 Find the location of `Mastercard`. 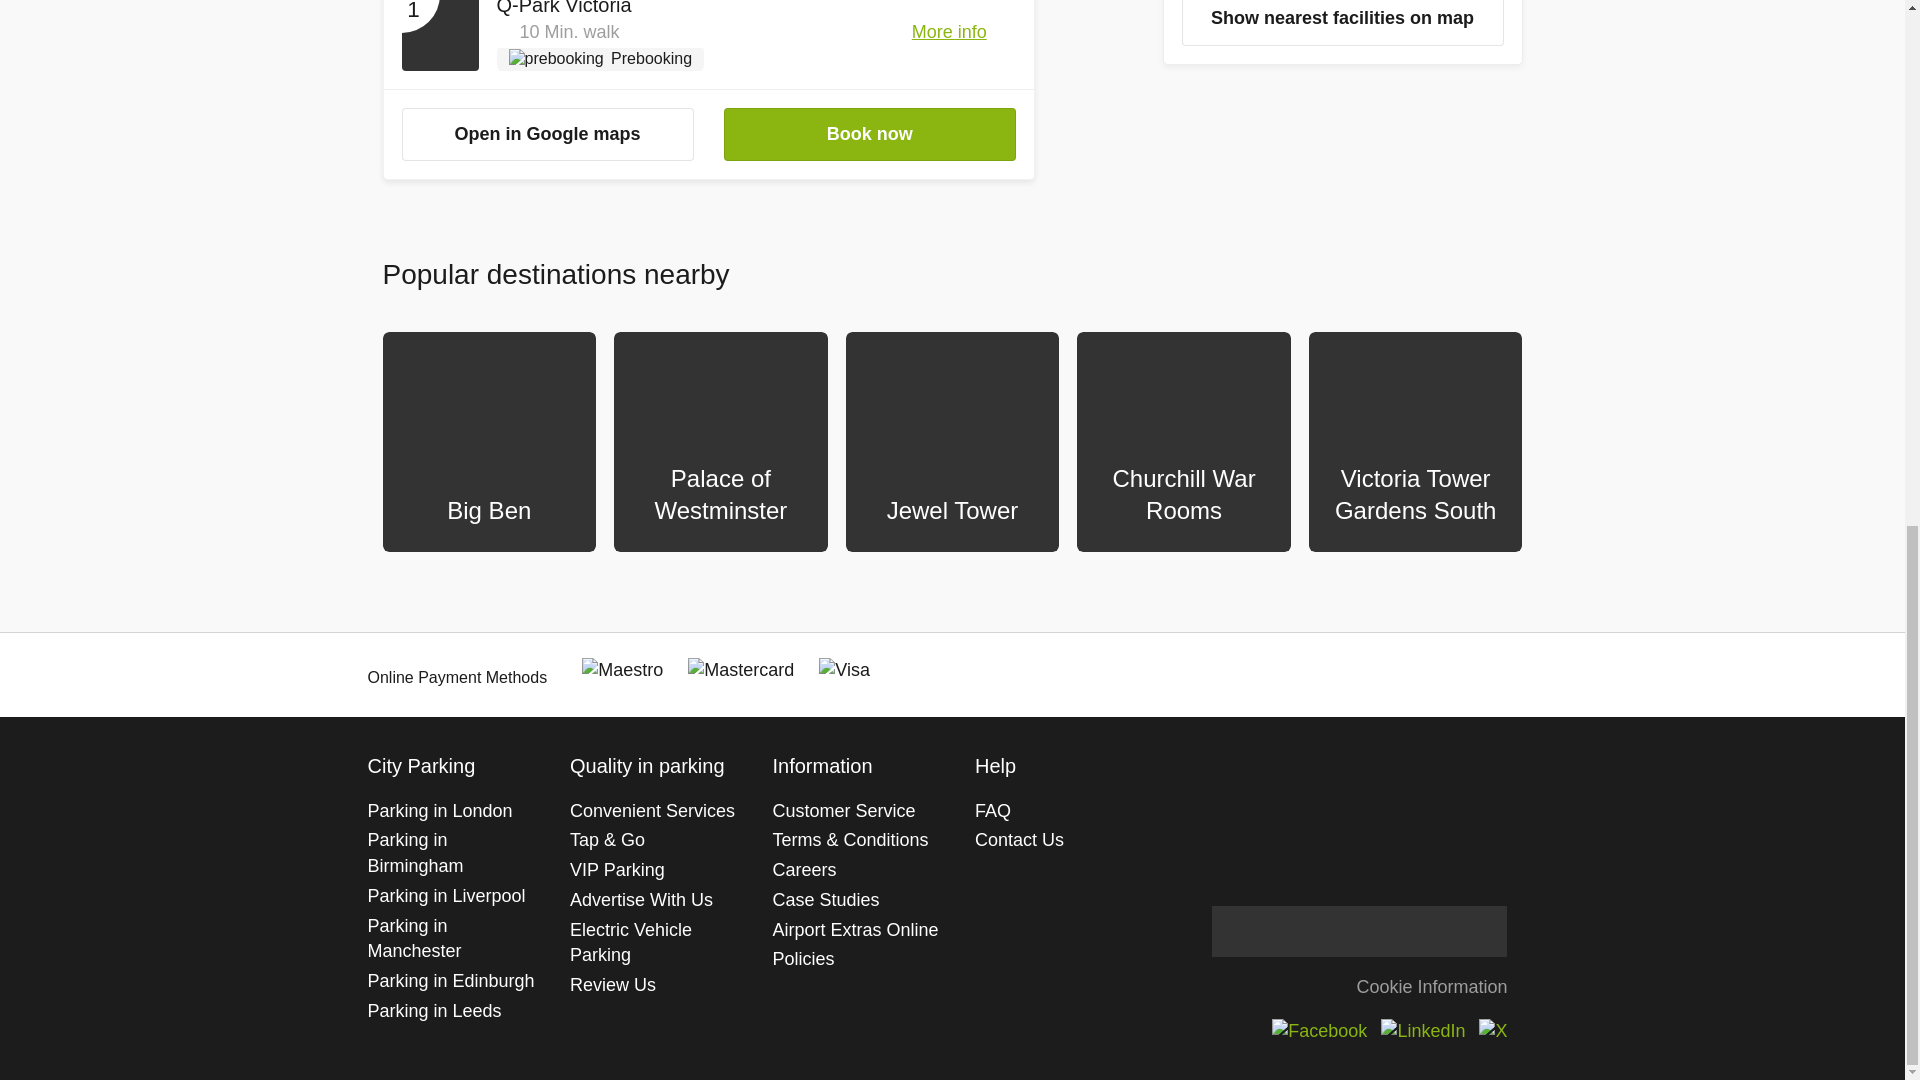

Mastercard is located at coordinates (740, 670).